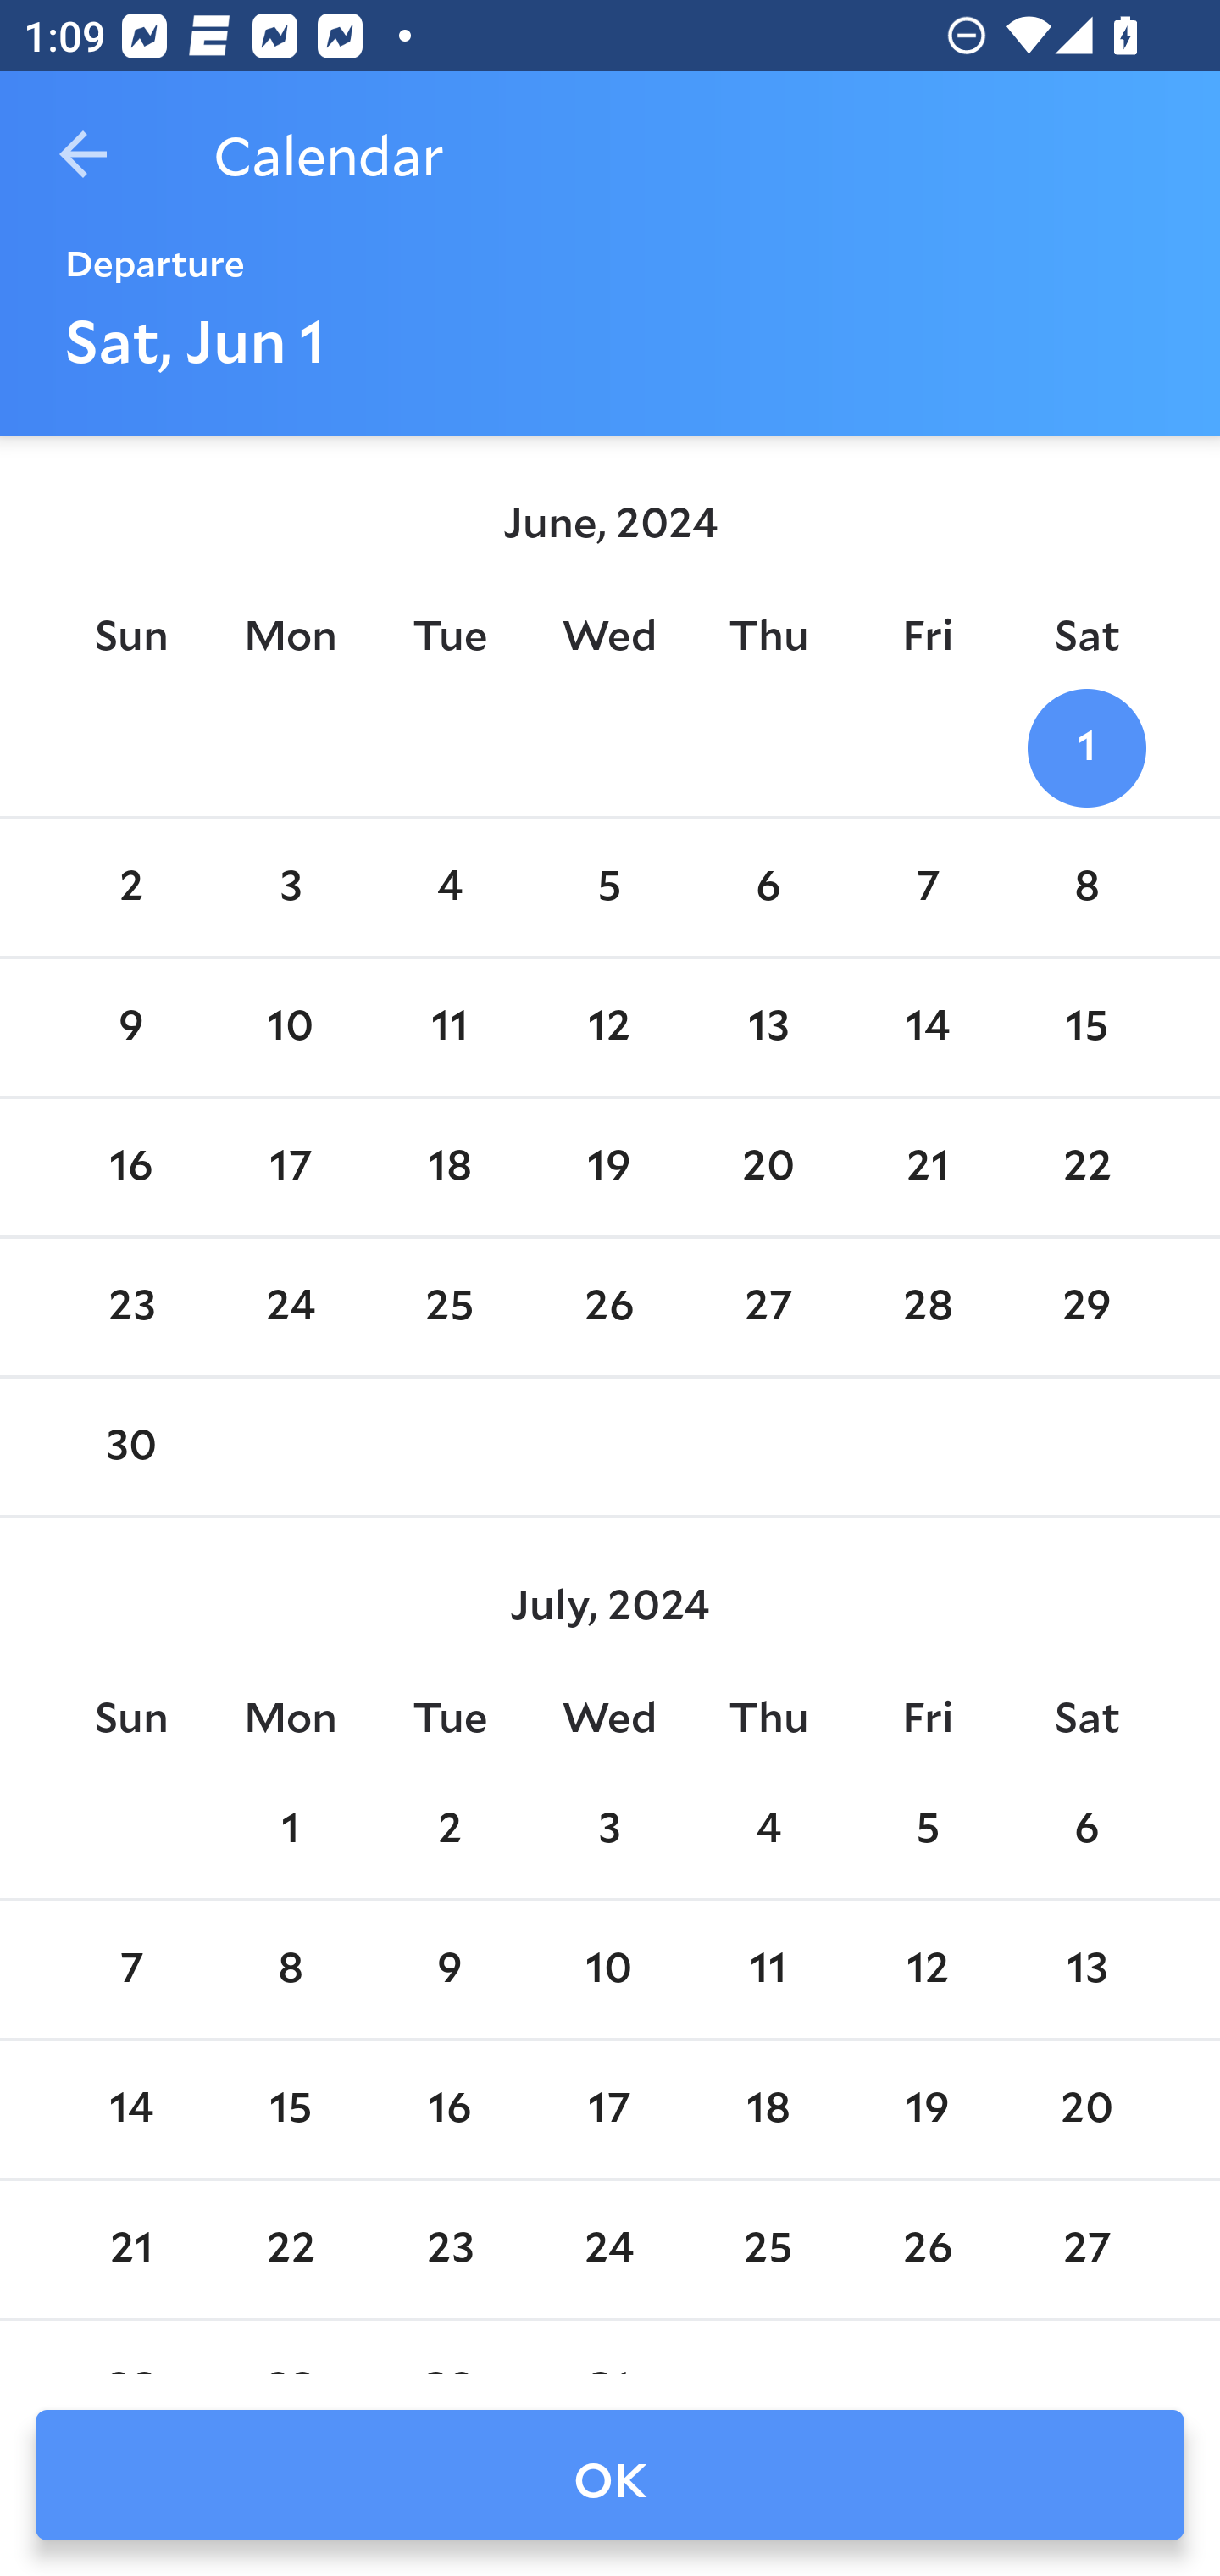 This screenshot has width=1220, height=2576. What do you see at coordinates (449, 2249) in the screenshot?
I see `23` at bounding box center [449, 2249].